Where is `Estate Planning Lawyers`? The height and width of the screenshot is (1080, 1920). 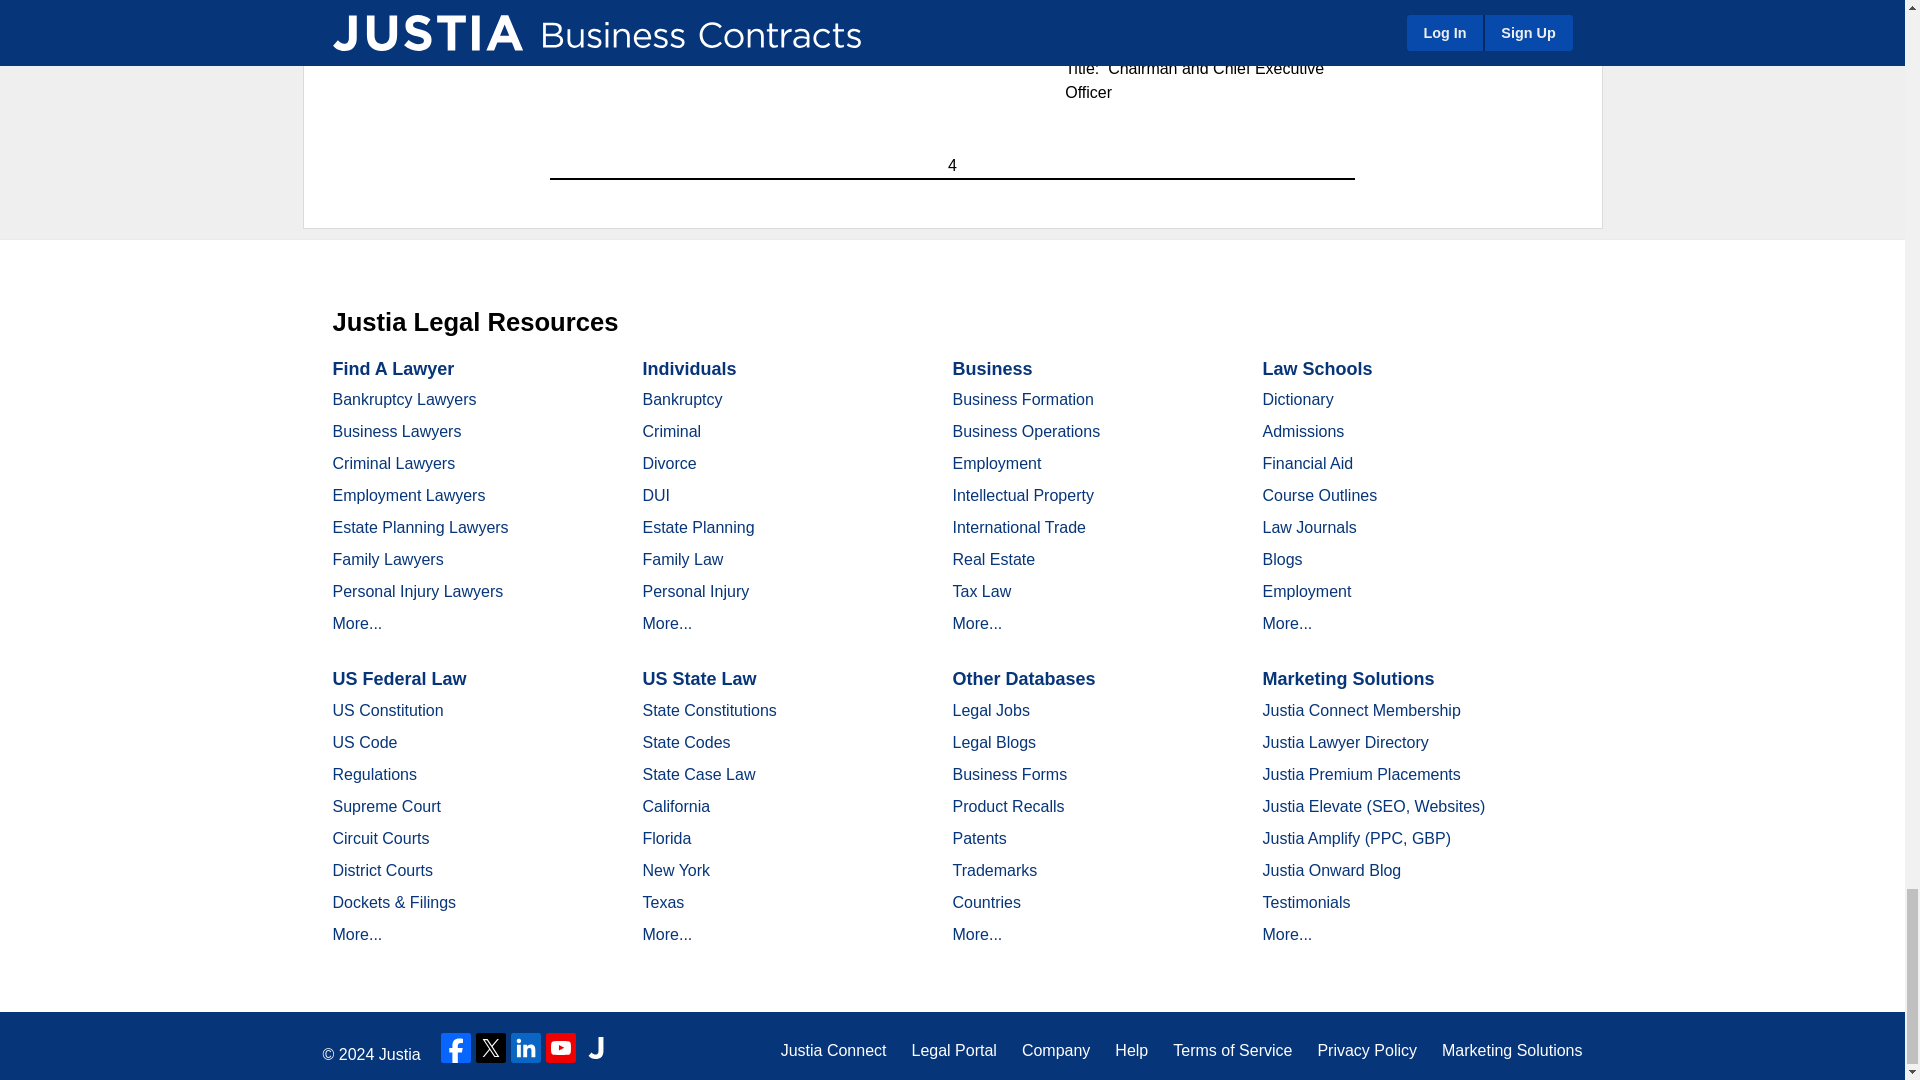 Estate Planning Lawyers is located at coordinates (420, 527).